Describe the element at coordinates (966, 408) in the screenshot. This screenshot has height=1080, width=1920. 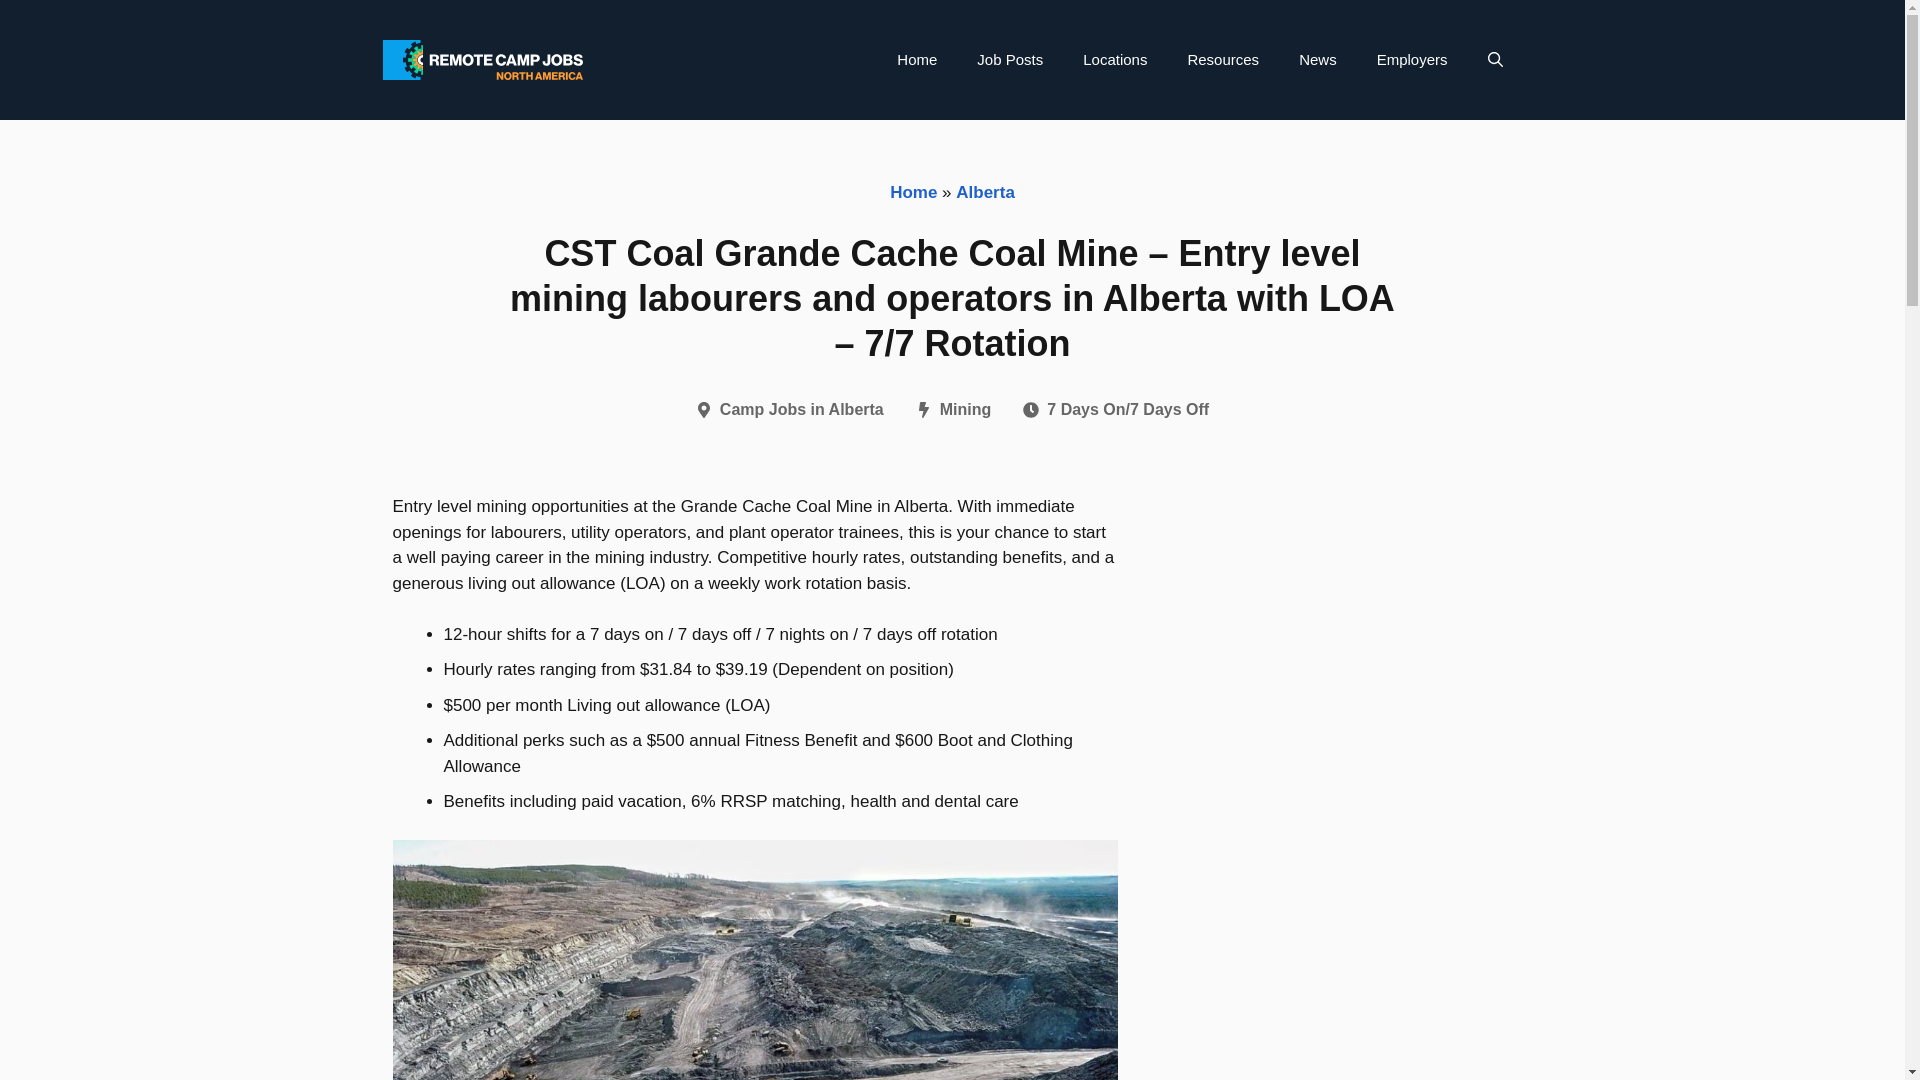
I see `Mining` at that location.